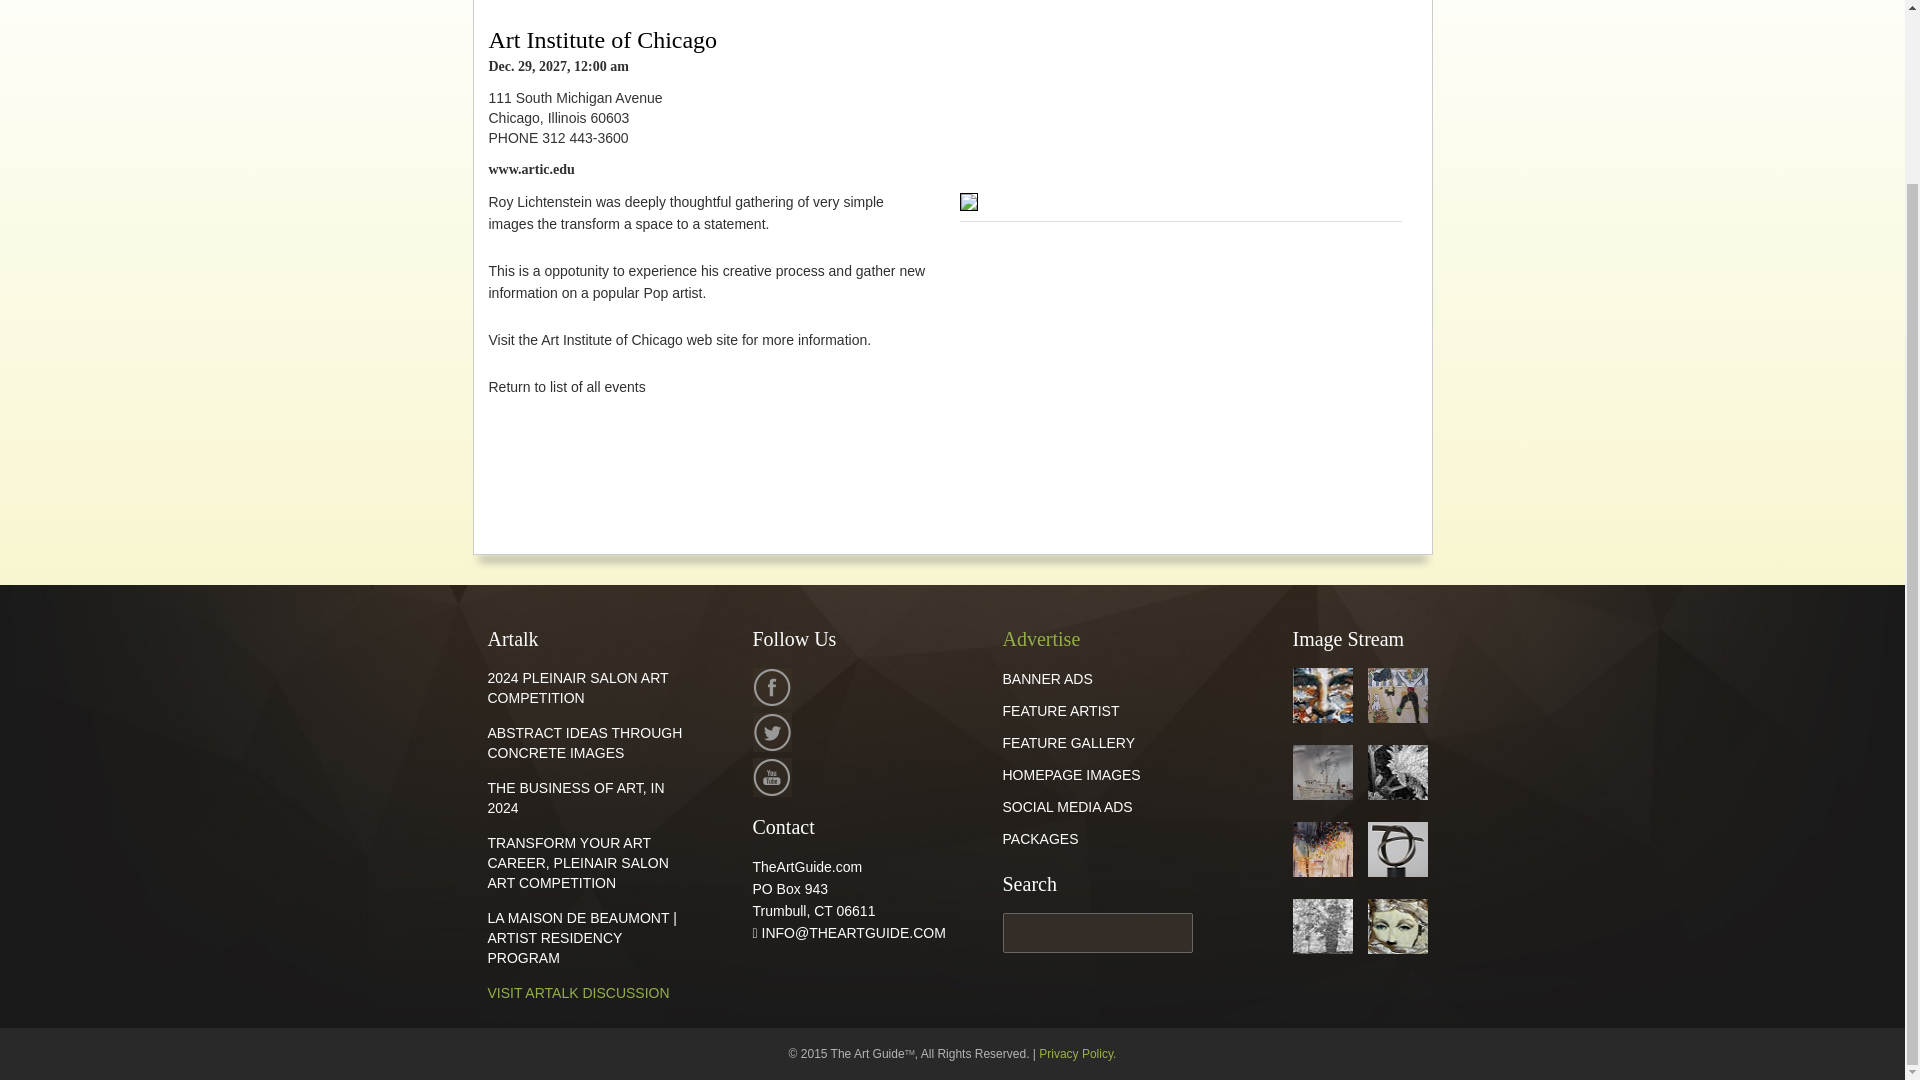  What do you see at coordinates (1060, 711) in the screenshot?
I see `FEATURE ARTIST` at bounding box center [1060, 711].